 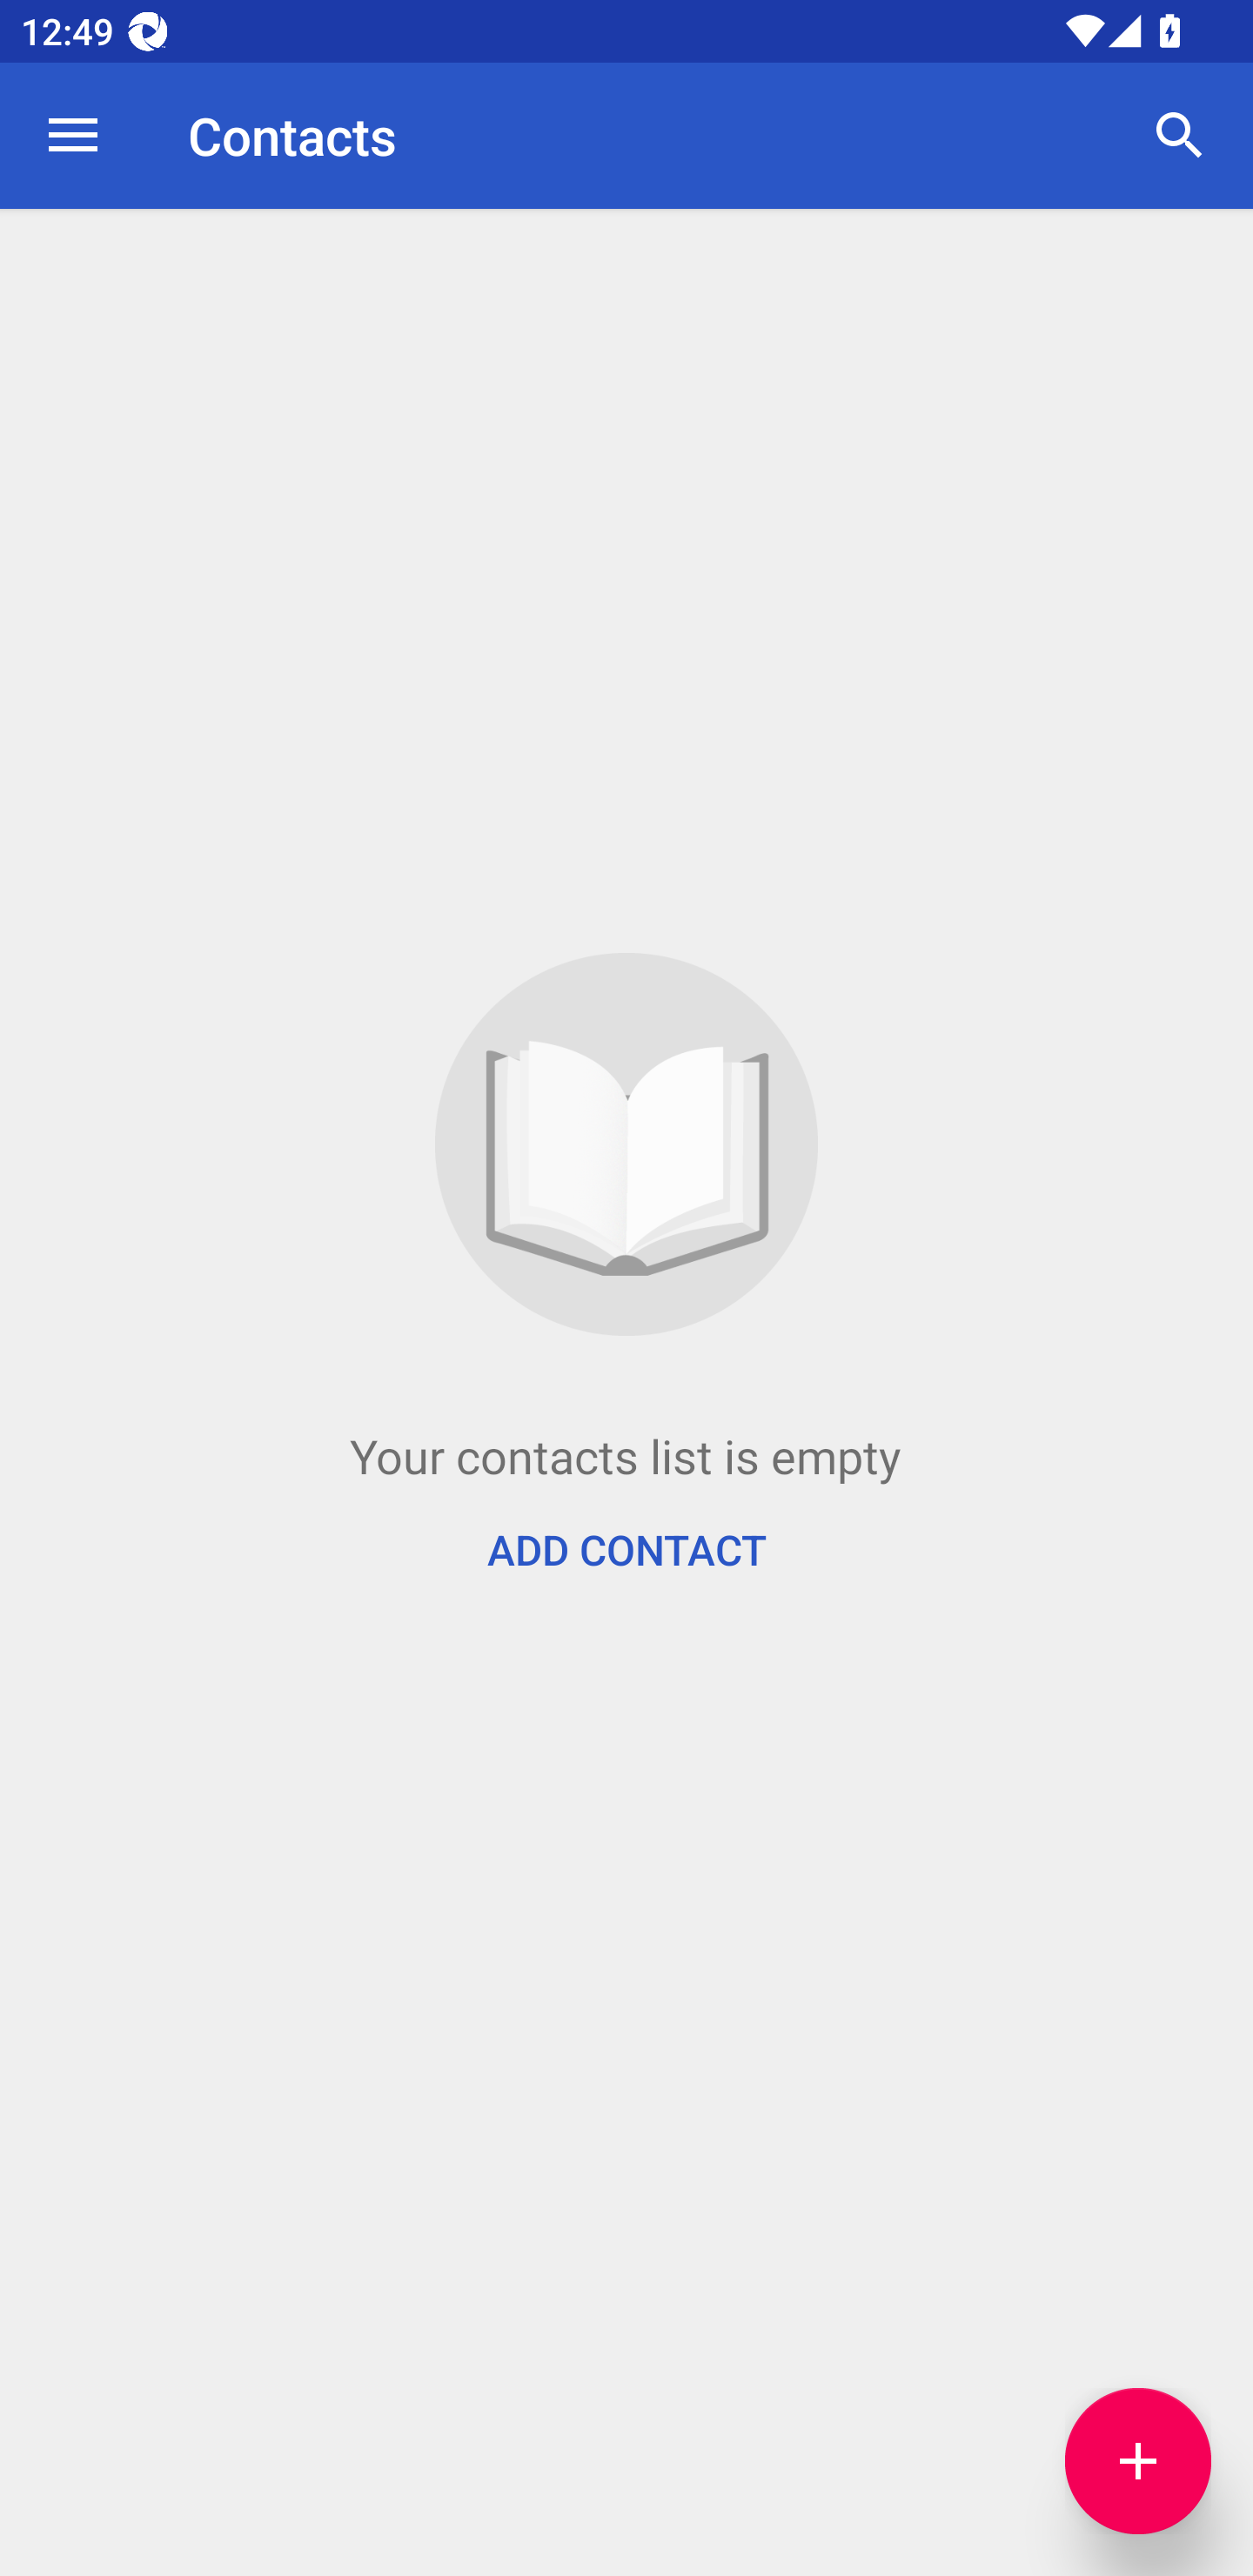 I want to click on Open navigation drawer, so click(x=73, y=135).